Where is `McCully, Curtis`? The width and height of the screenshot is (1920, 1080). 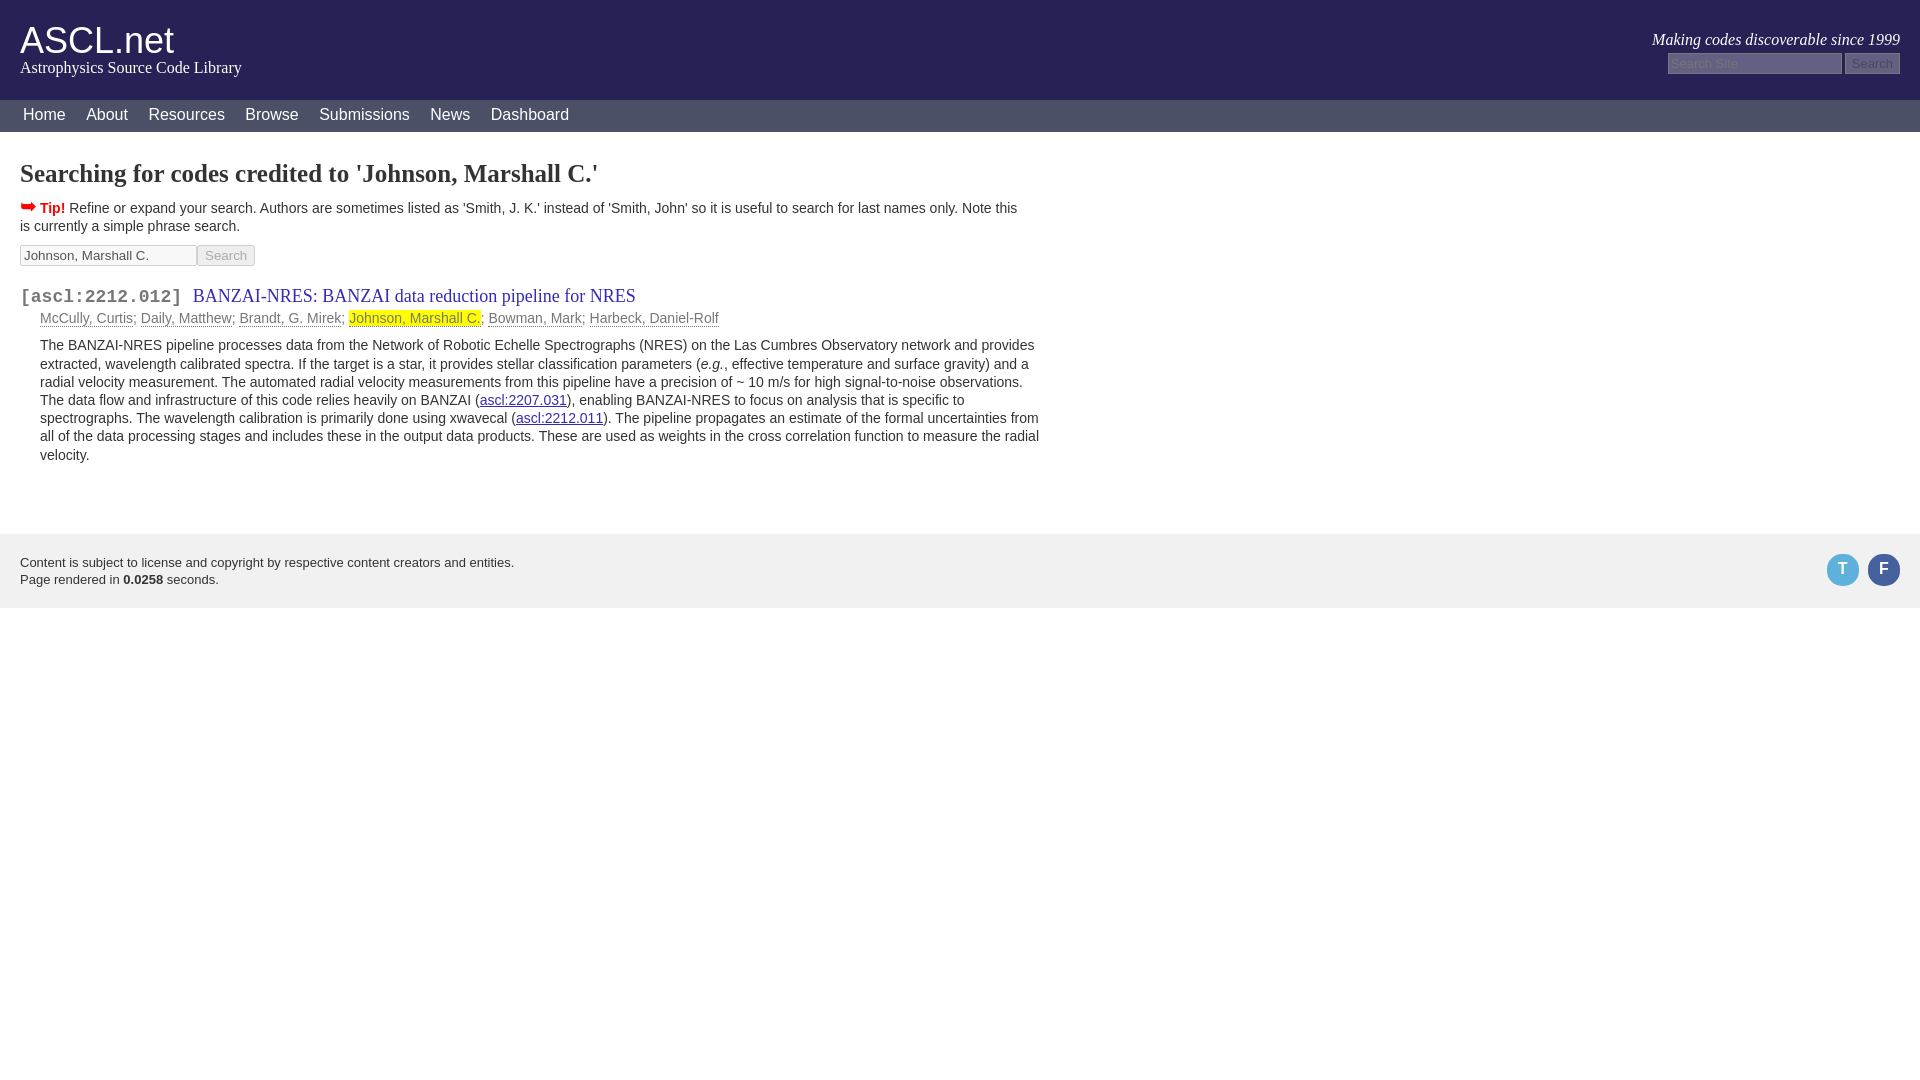
McCully, Curtis is located at coordinates (86, 318).